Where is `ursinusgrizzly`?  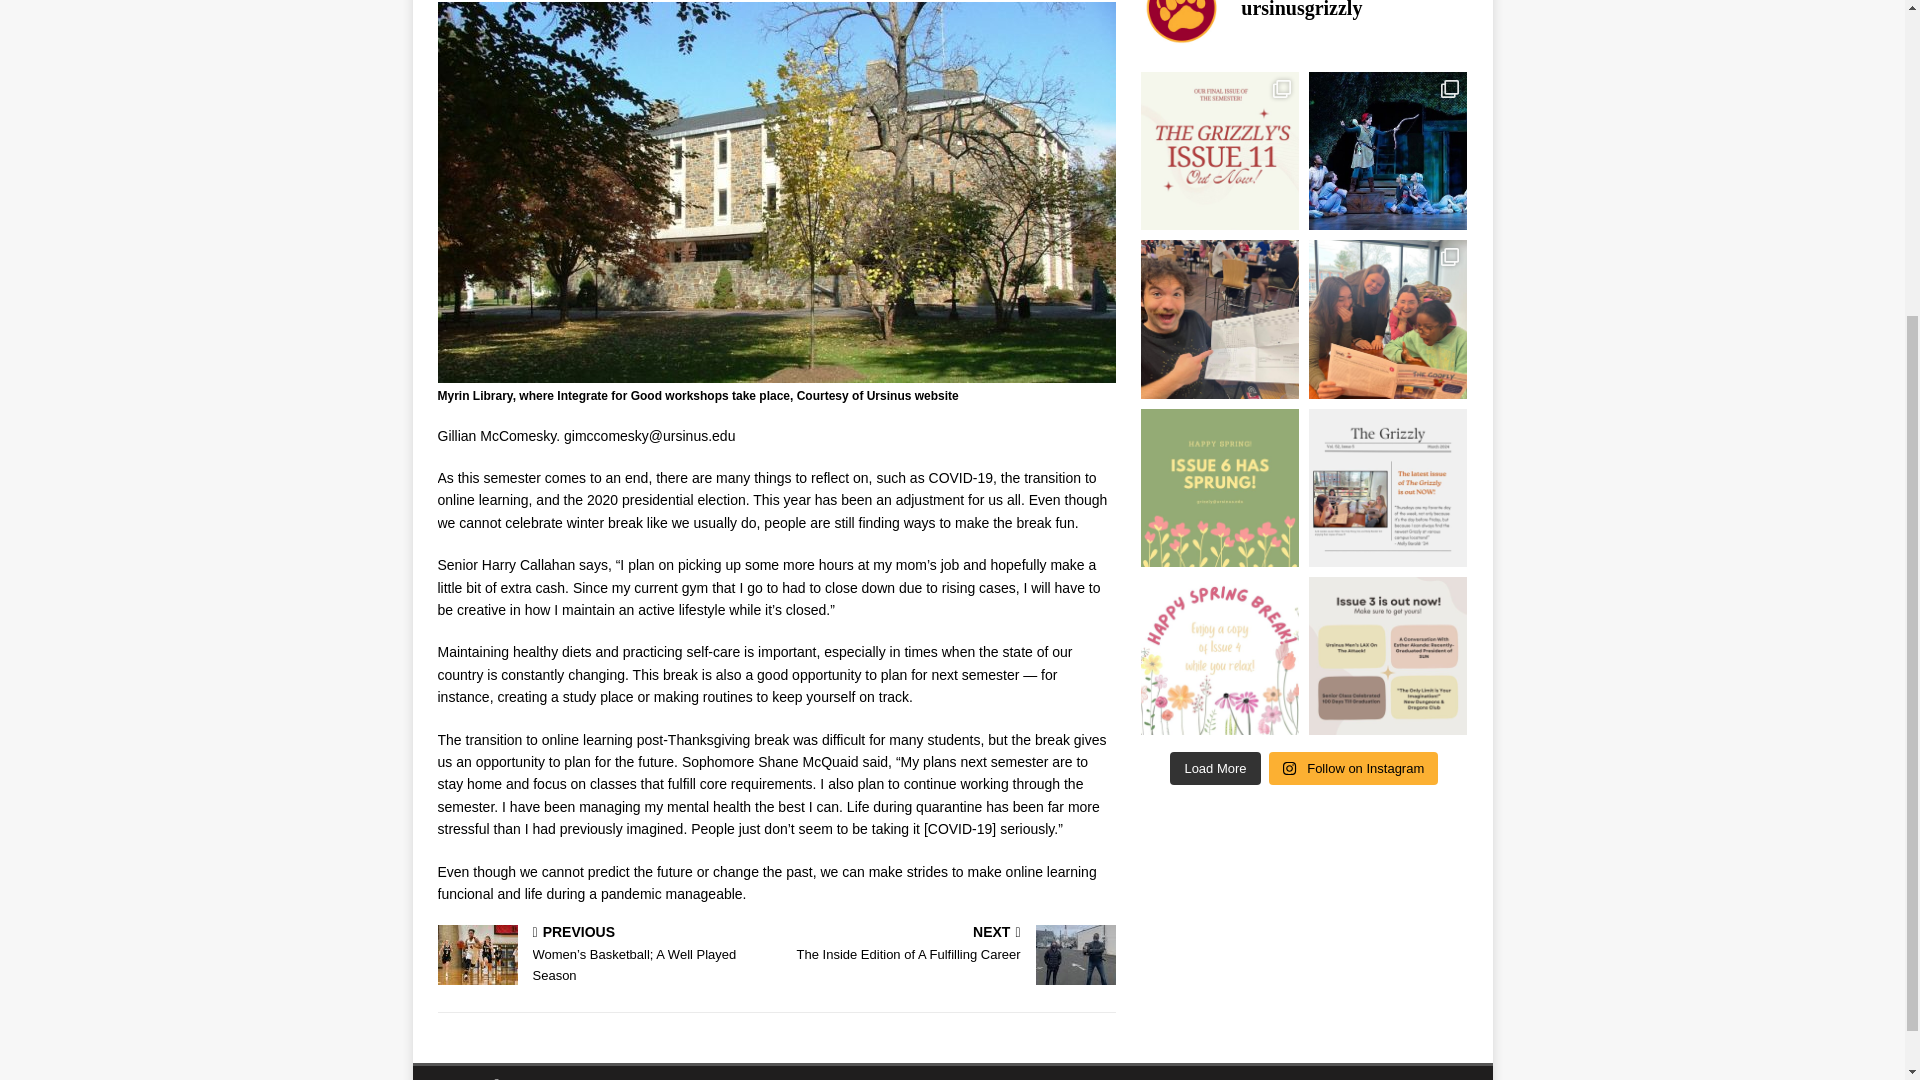
ursinusgrizzly is located at coordinates (1303, 24).